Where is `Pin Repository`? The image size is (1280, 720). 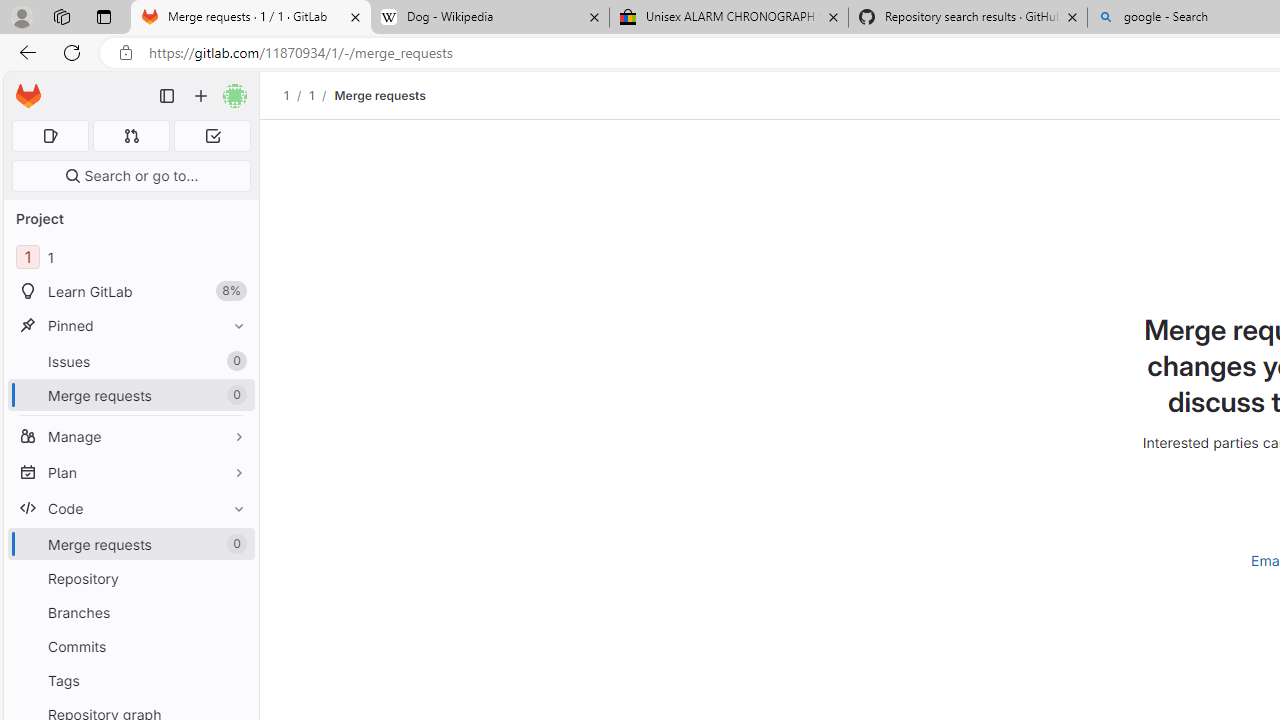 Pin Repository is located at coordinates (234, 578).